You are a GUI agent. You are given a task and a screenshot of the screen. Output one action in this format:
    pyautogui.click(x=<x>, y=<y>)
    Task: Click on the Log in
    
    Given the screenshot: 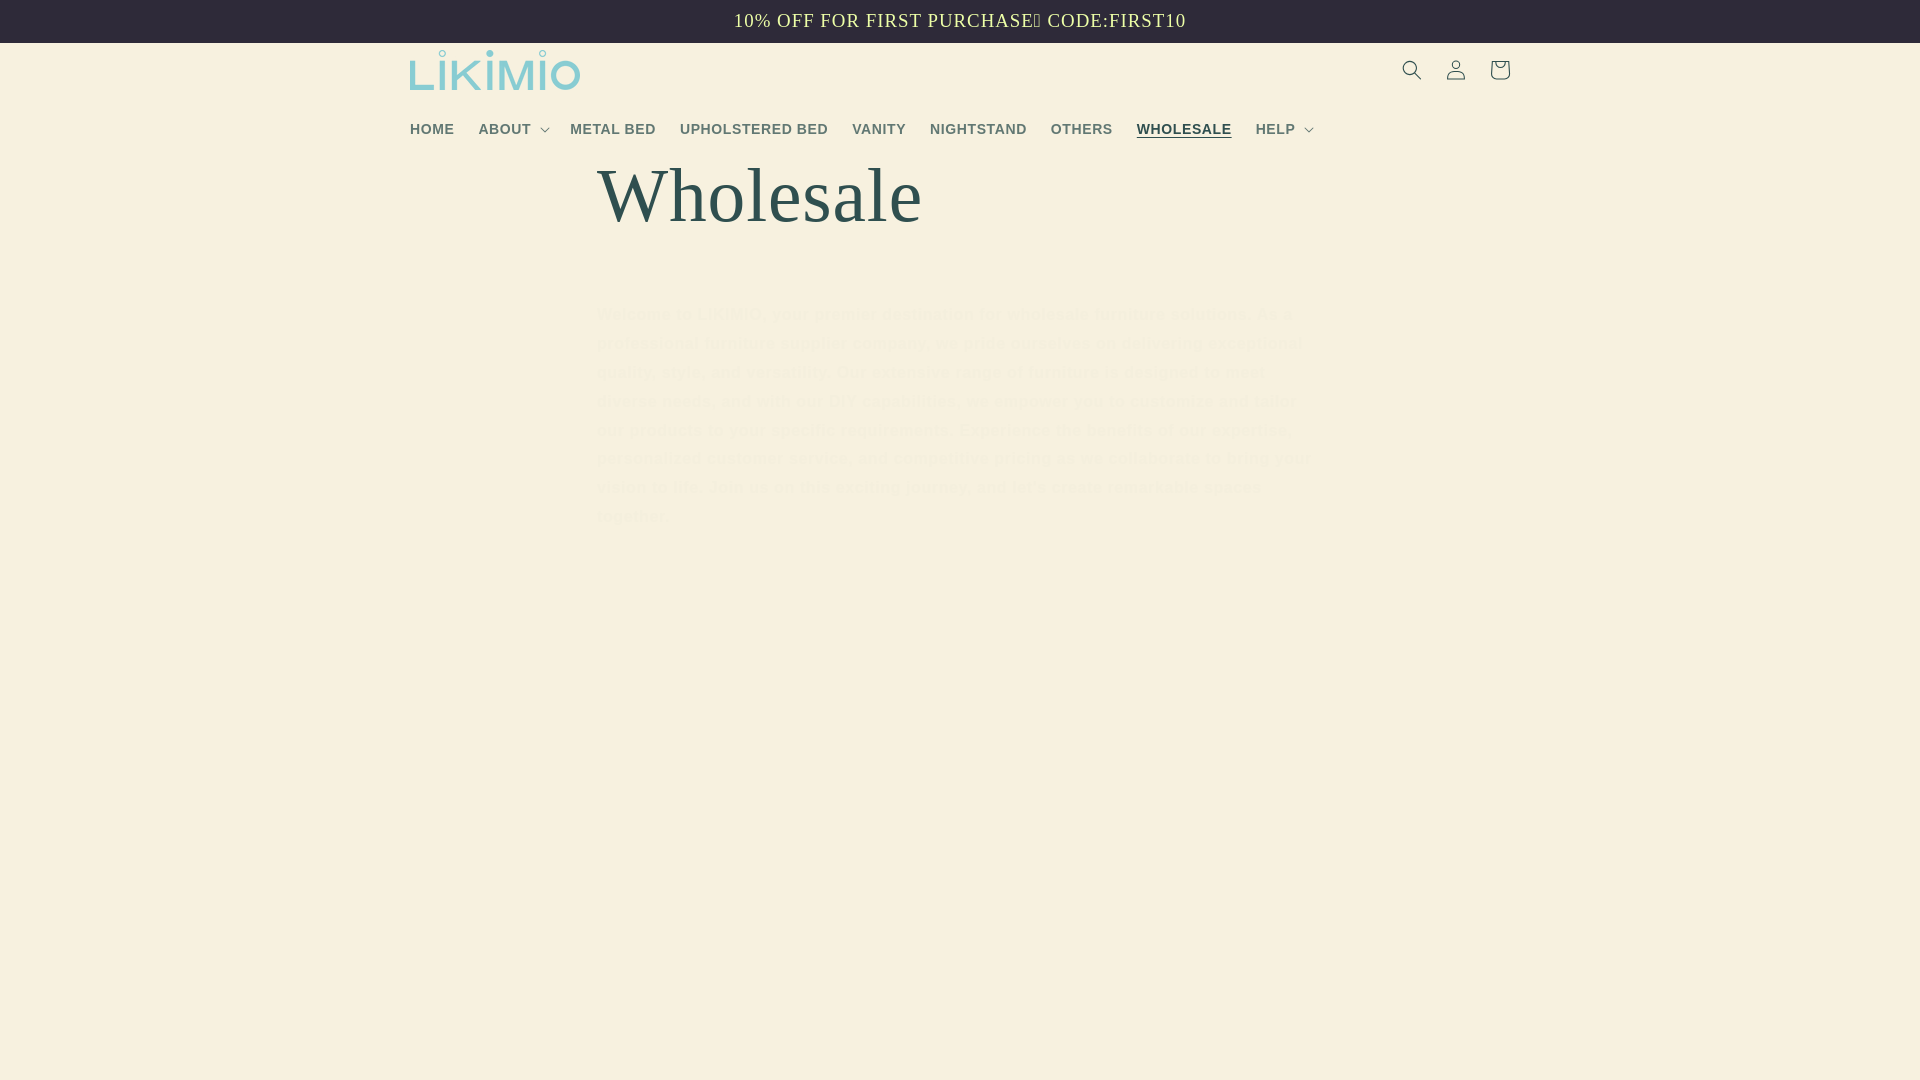 What is the action you would take?
    pyautogui.click(x=1456, y=69)
    